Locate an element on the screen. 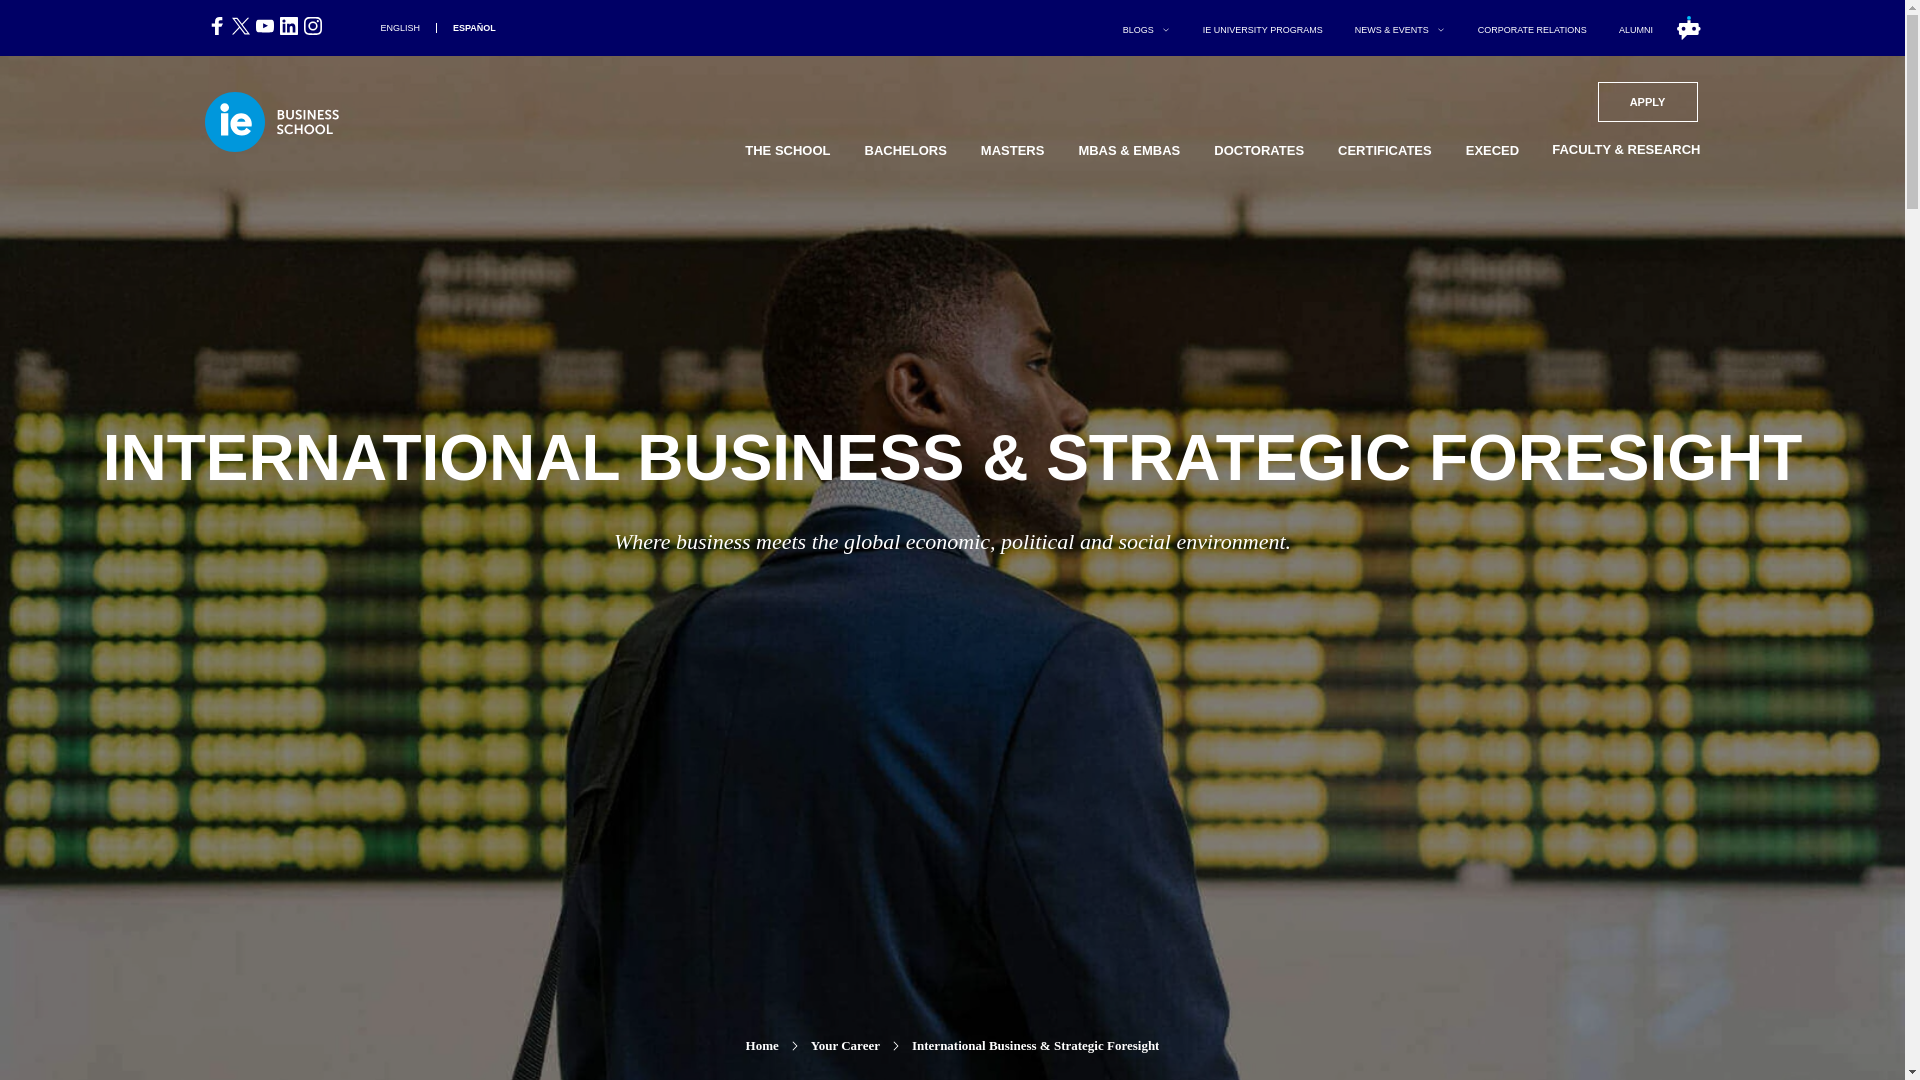 The height and width of the screenshot is (1080, 1920). APPLY is located at coordinates (1647, 100).